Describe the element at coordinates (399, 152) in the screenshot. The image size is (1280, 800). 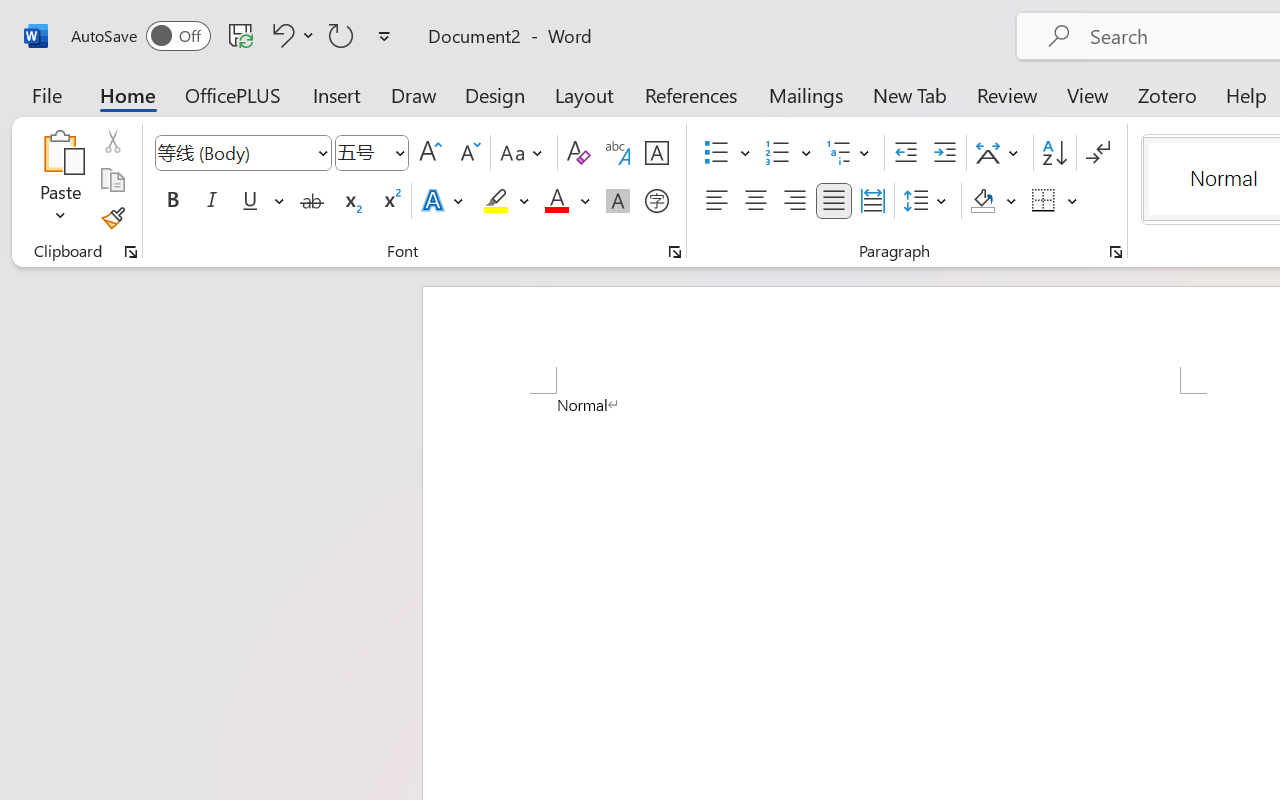
I see `Open` at that location.